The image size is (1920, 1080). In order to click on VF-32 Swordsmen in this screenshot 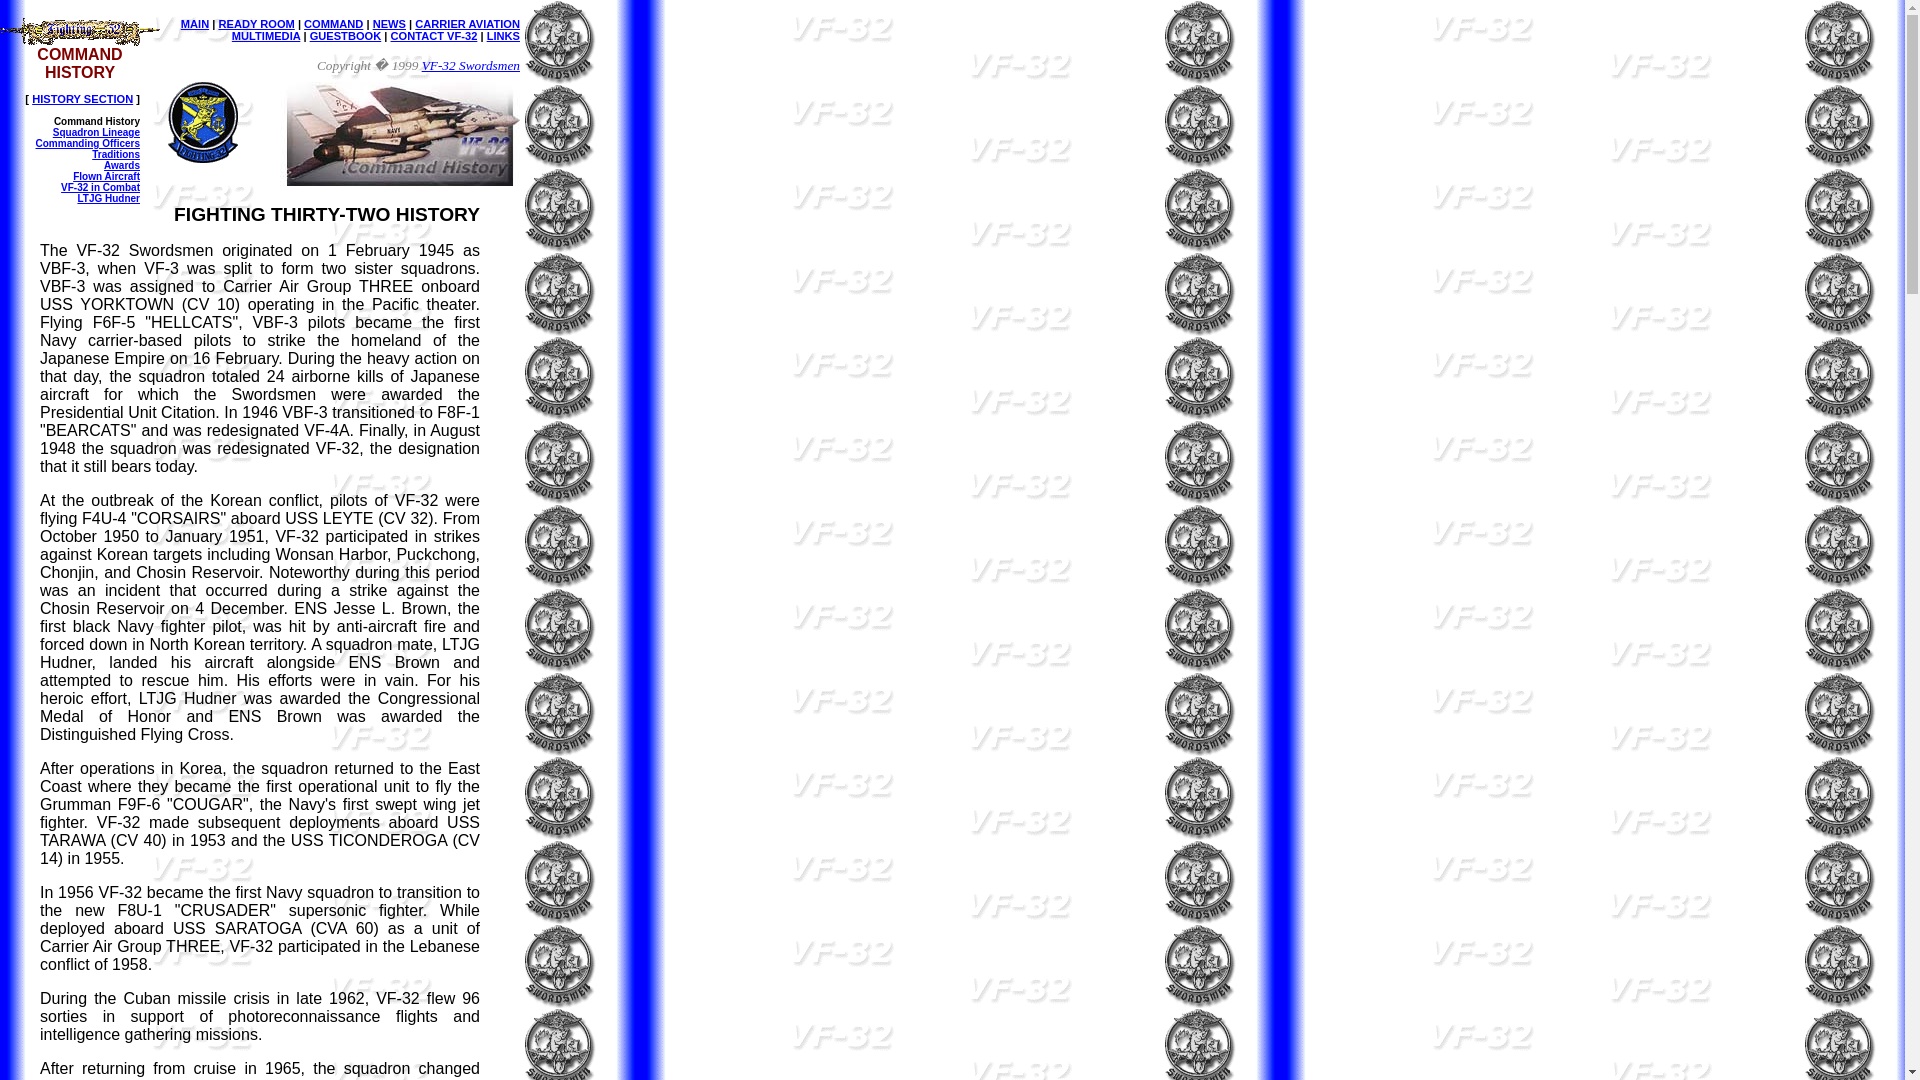, I will do `click(471, 66)`.